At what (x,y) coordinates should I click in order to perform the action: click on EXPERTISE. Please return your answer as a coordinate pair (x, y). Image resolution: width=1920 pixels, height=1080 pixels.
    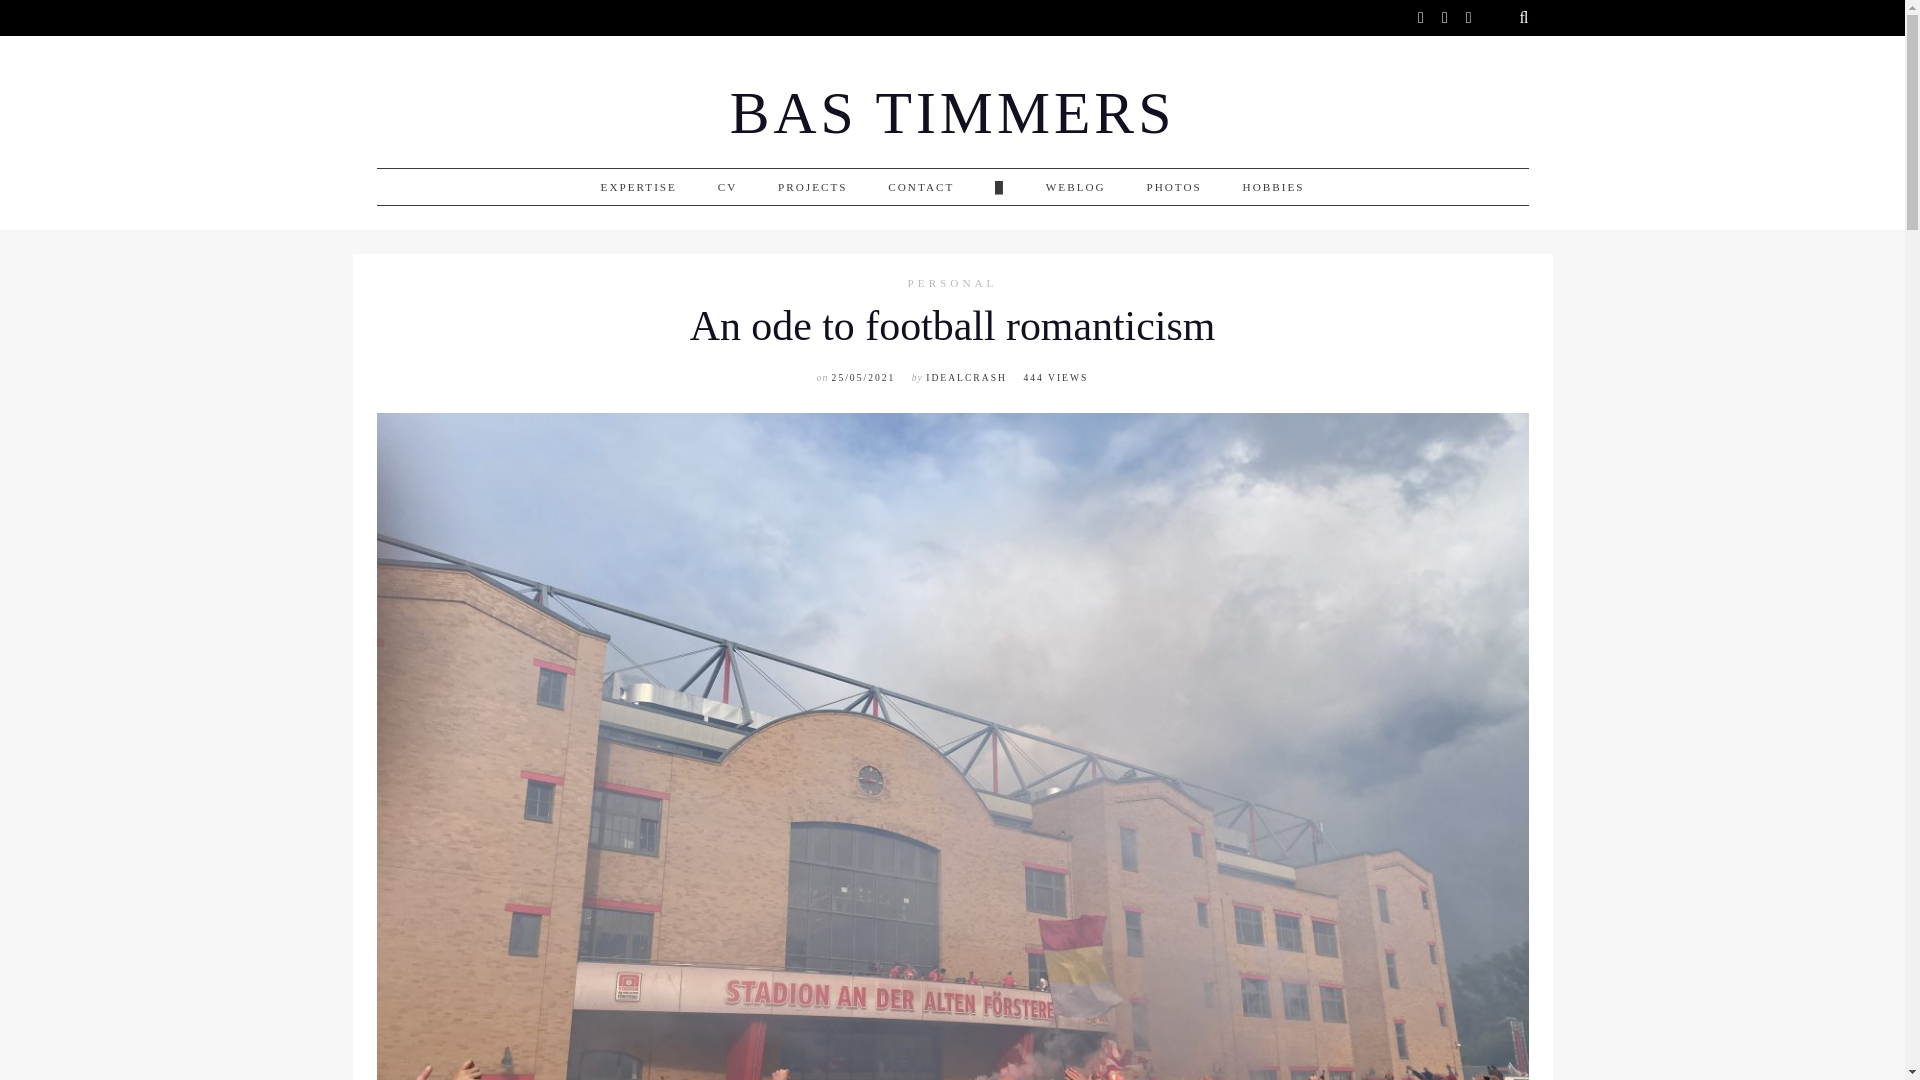
    Looking at the image, I should click on (638, 187).